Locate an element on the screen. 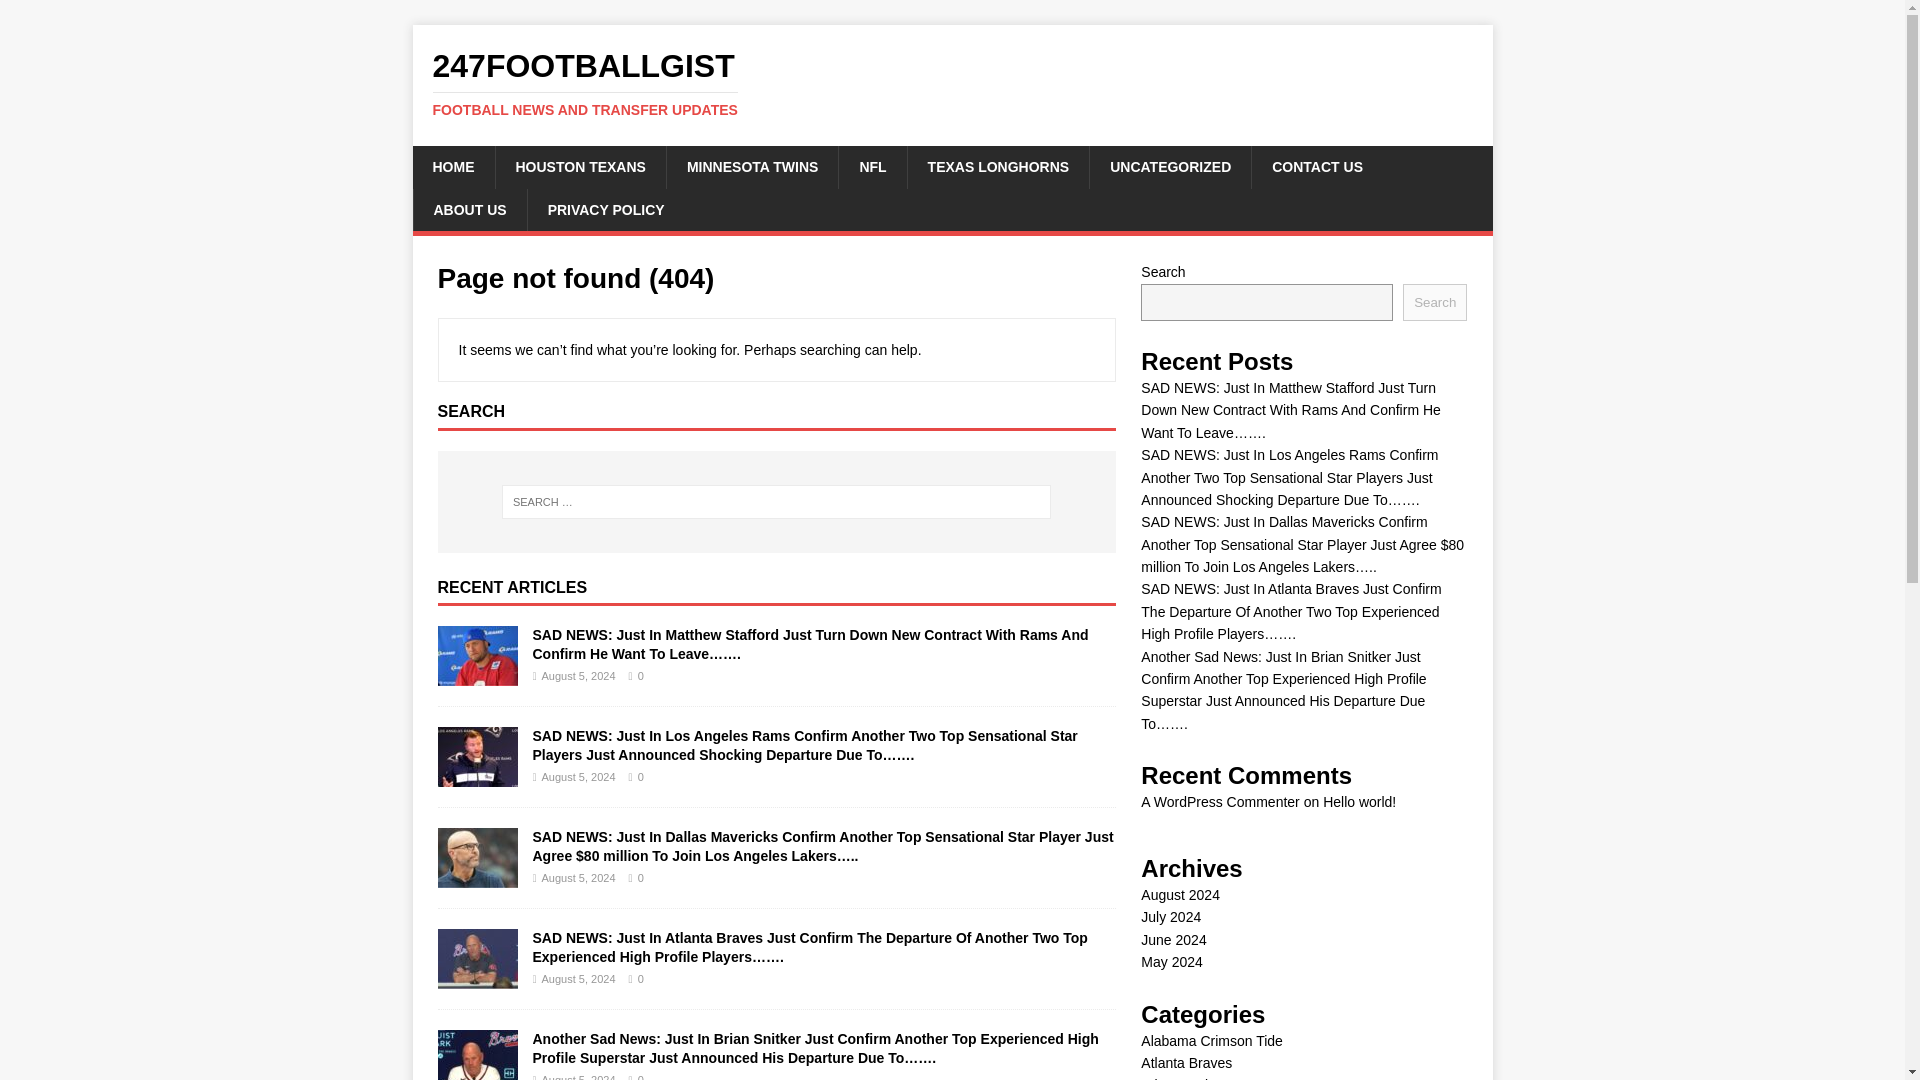  247footballgist is located at coordinates (952, 83).